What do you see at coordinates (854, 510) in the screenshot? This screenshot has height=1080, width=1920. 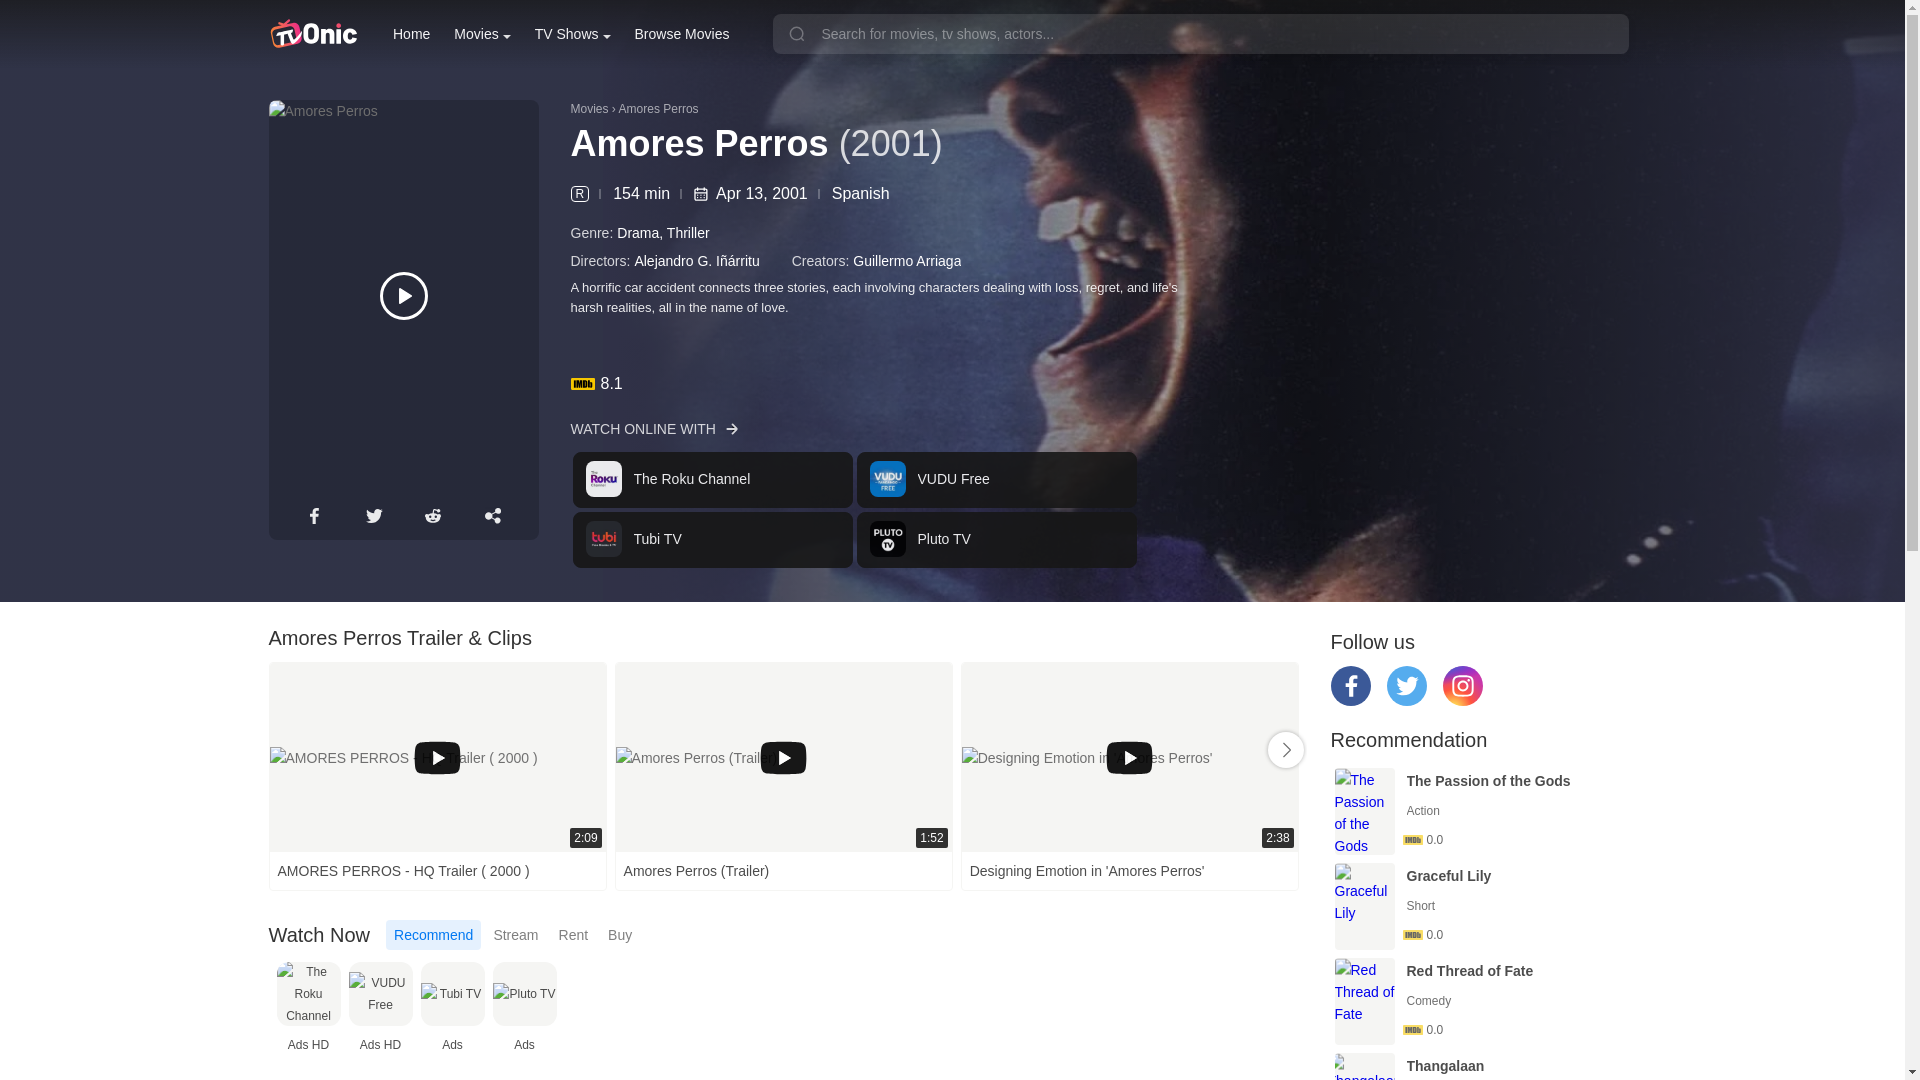 I see `Movies` at bounding box center [854, 510].